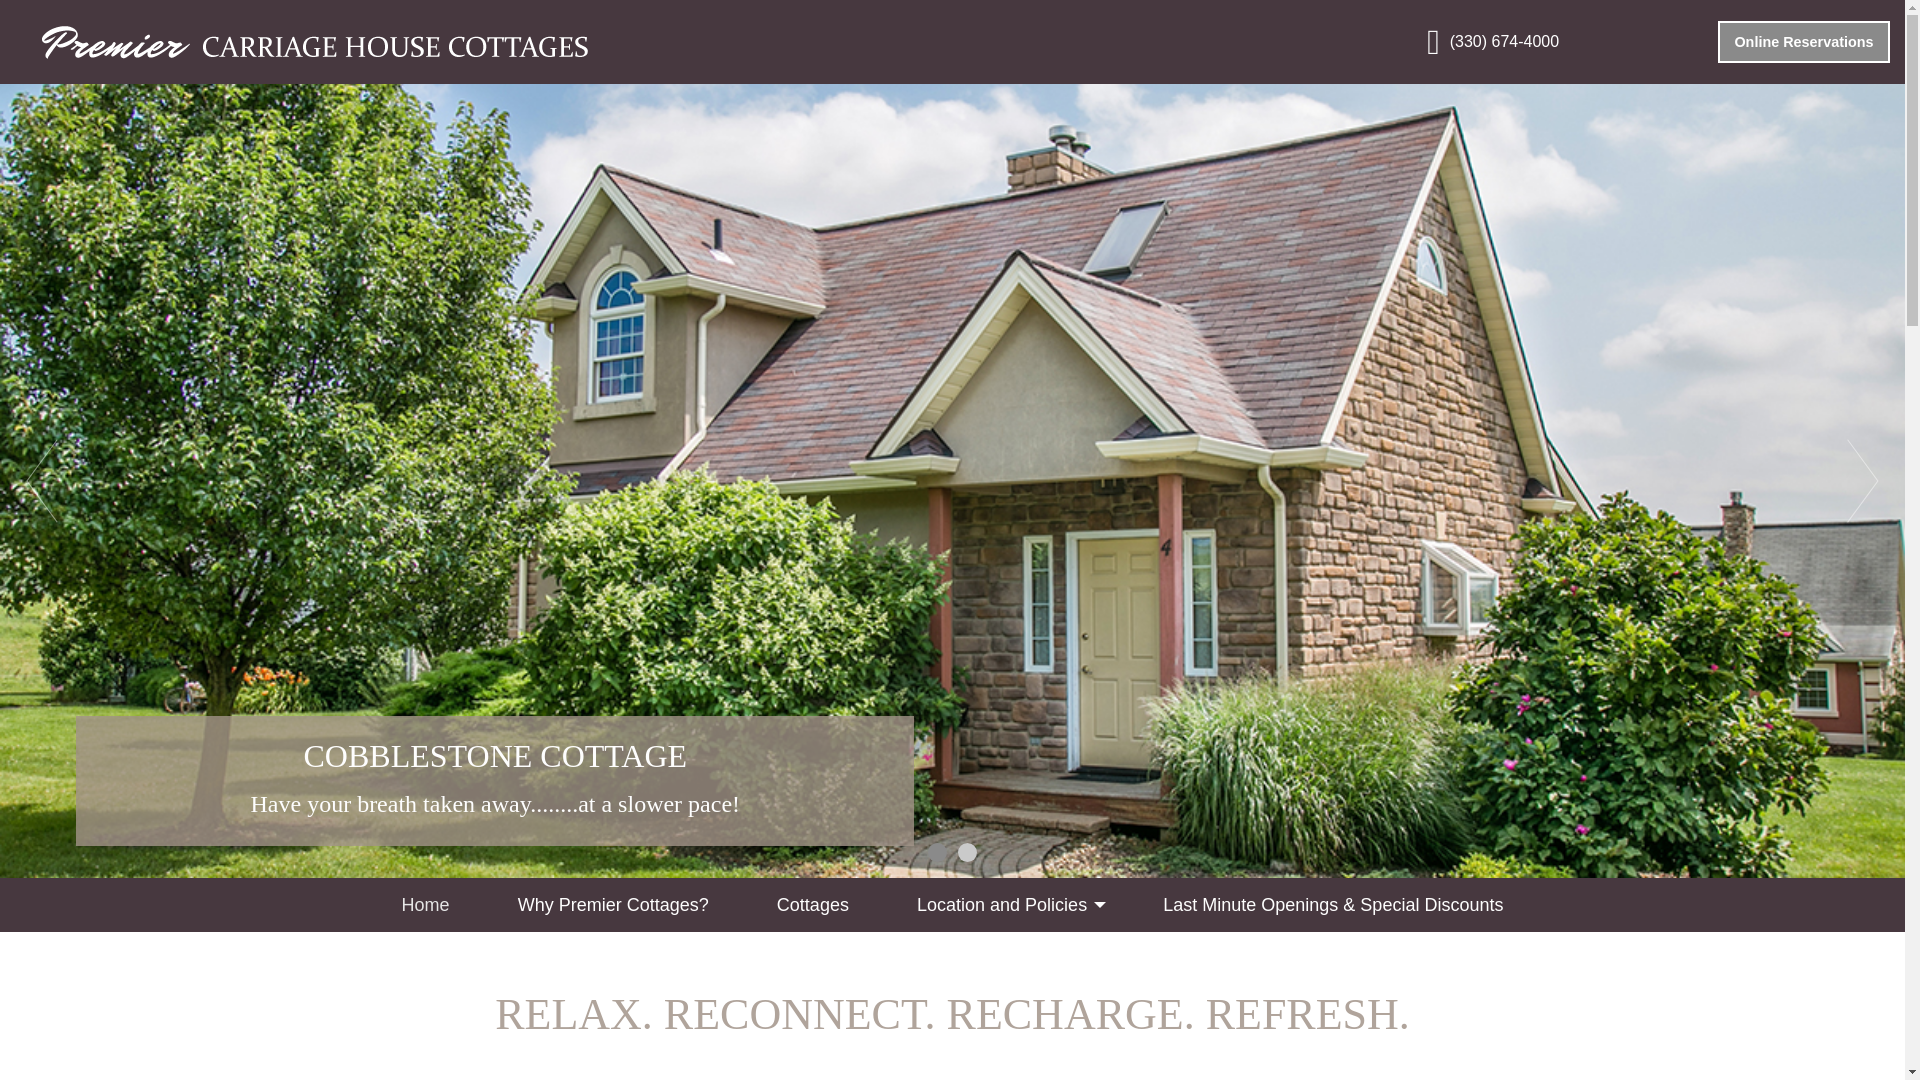 This screenshot has height=1080, width=1920. I want to click on 1, so click(968, 852).